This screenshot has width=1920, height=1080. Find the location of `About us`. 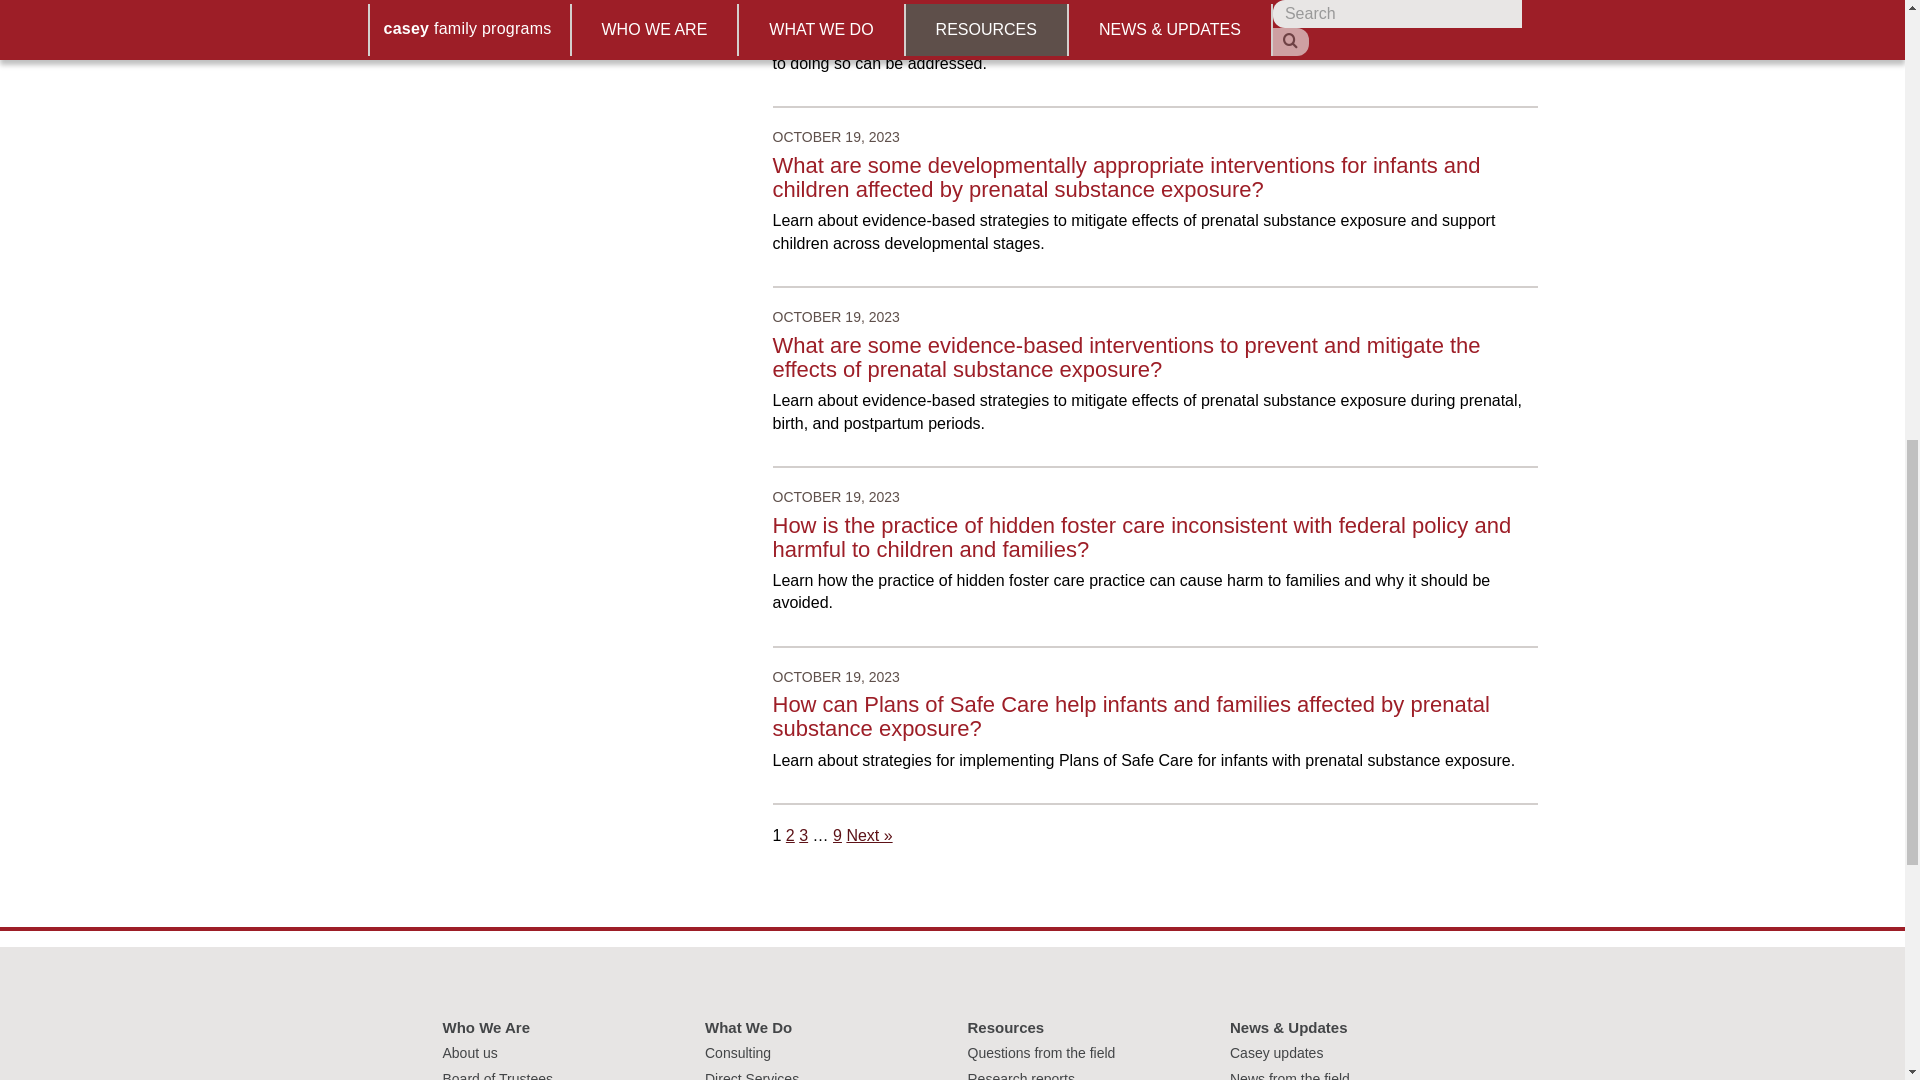

About us is located at coordinates (469, 1052).